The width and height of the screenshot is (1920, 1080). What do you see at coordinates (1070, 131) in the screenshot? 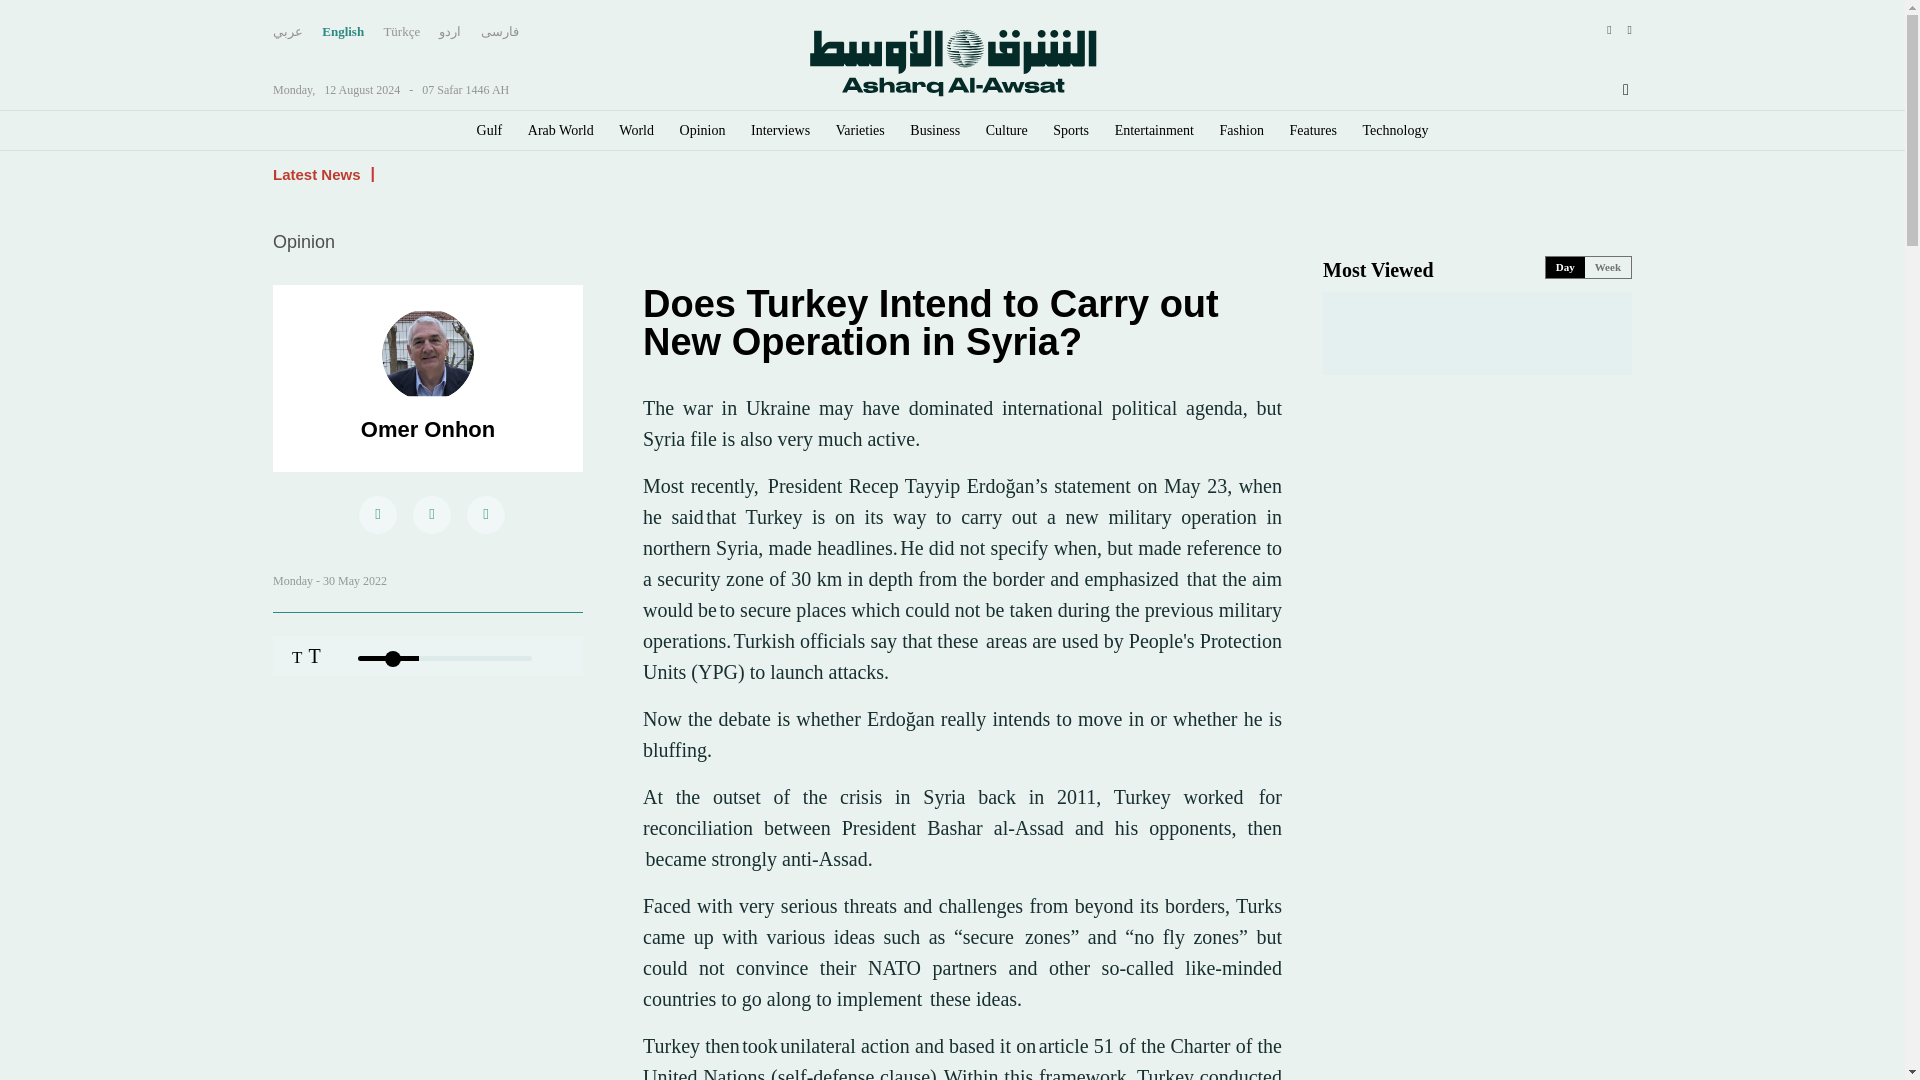
I see `Sports` at bounding box center [1070, 131].